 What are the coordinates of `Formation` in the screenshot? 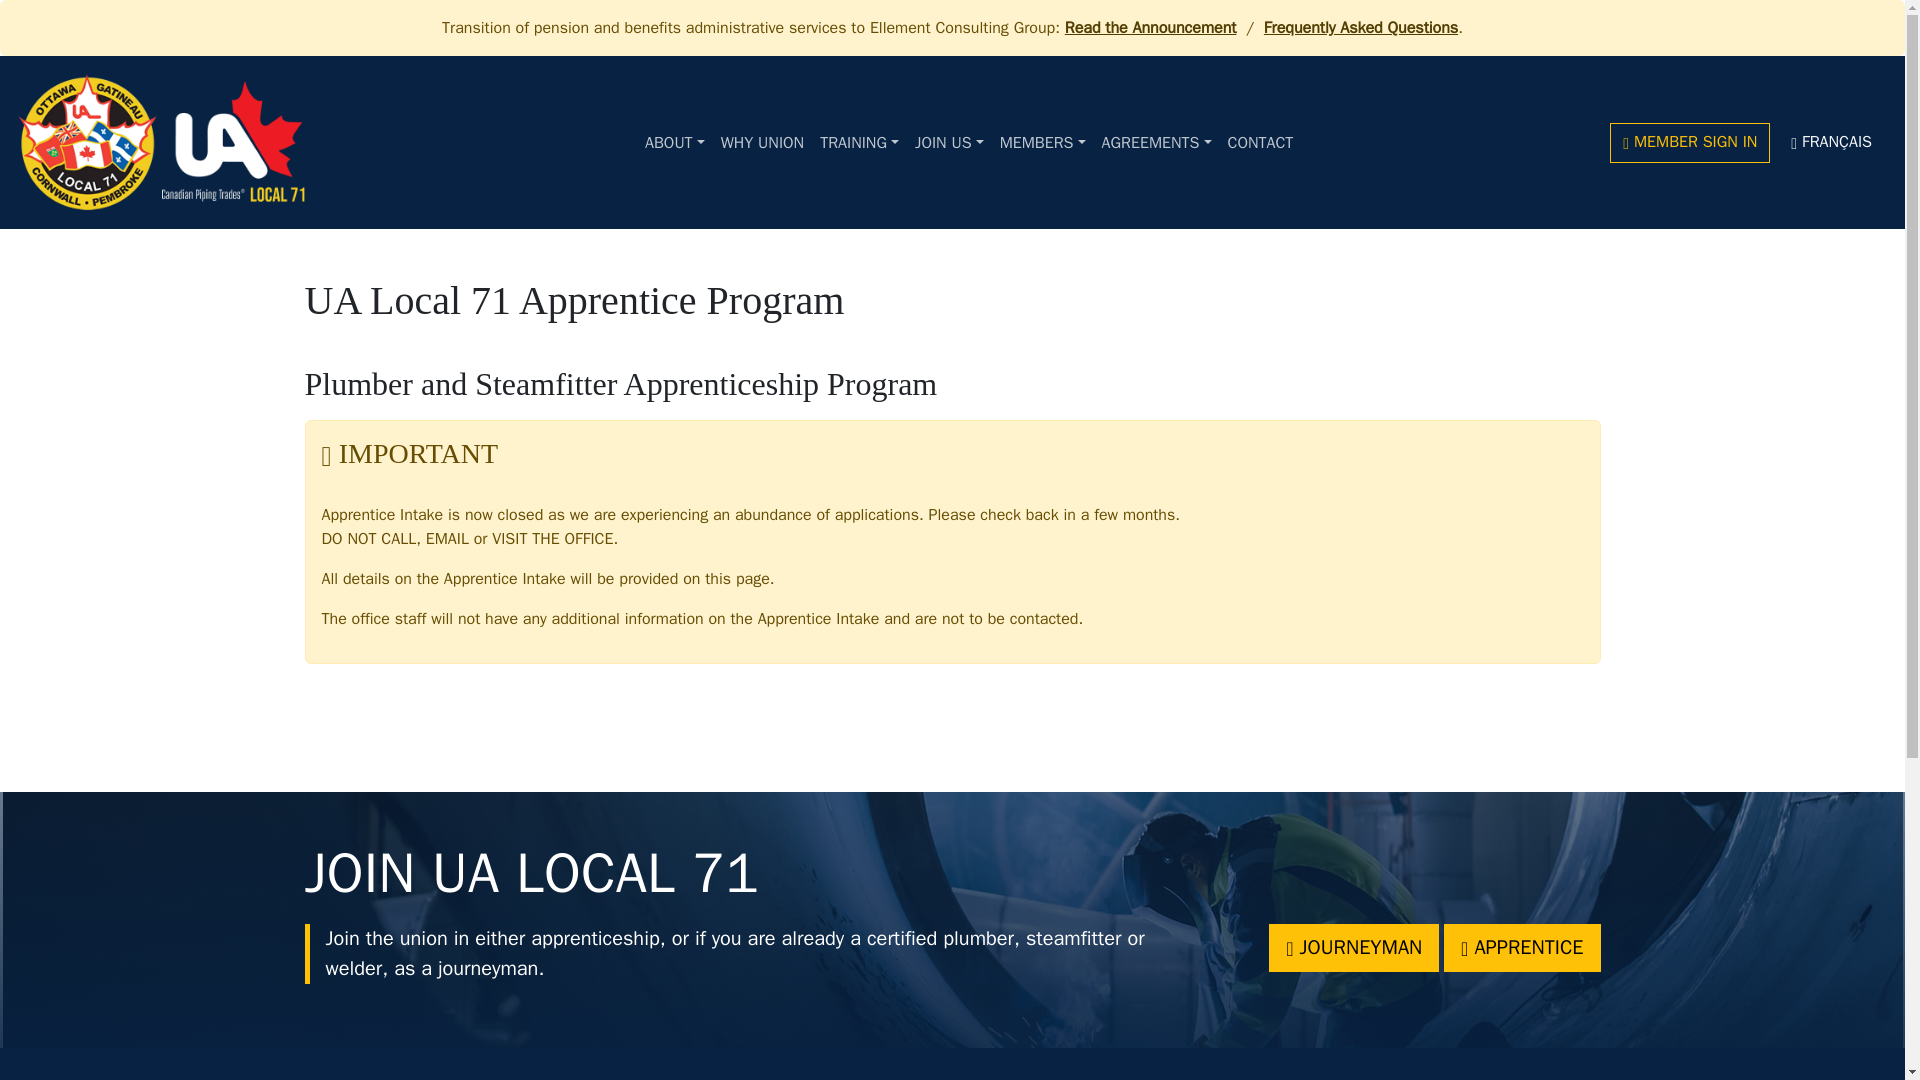 It's located at (859, 143).